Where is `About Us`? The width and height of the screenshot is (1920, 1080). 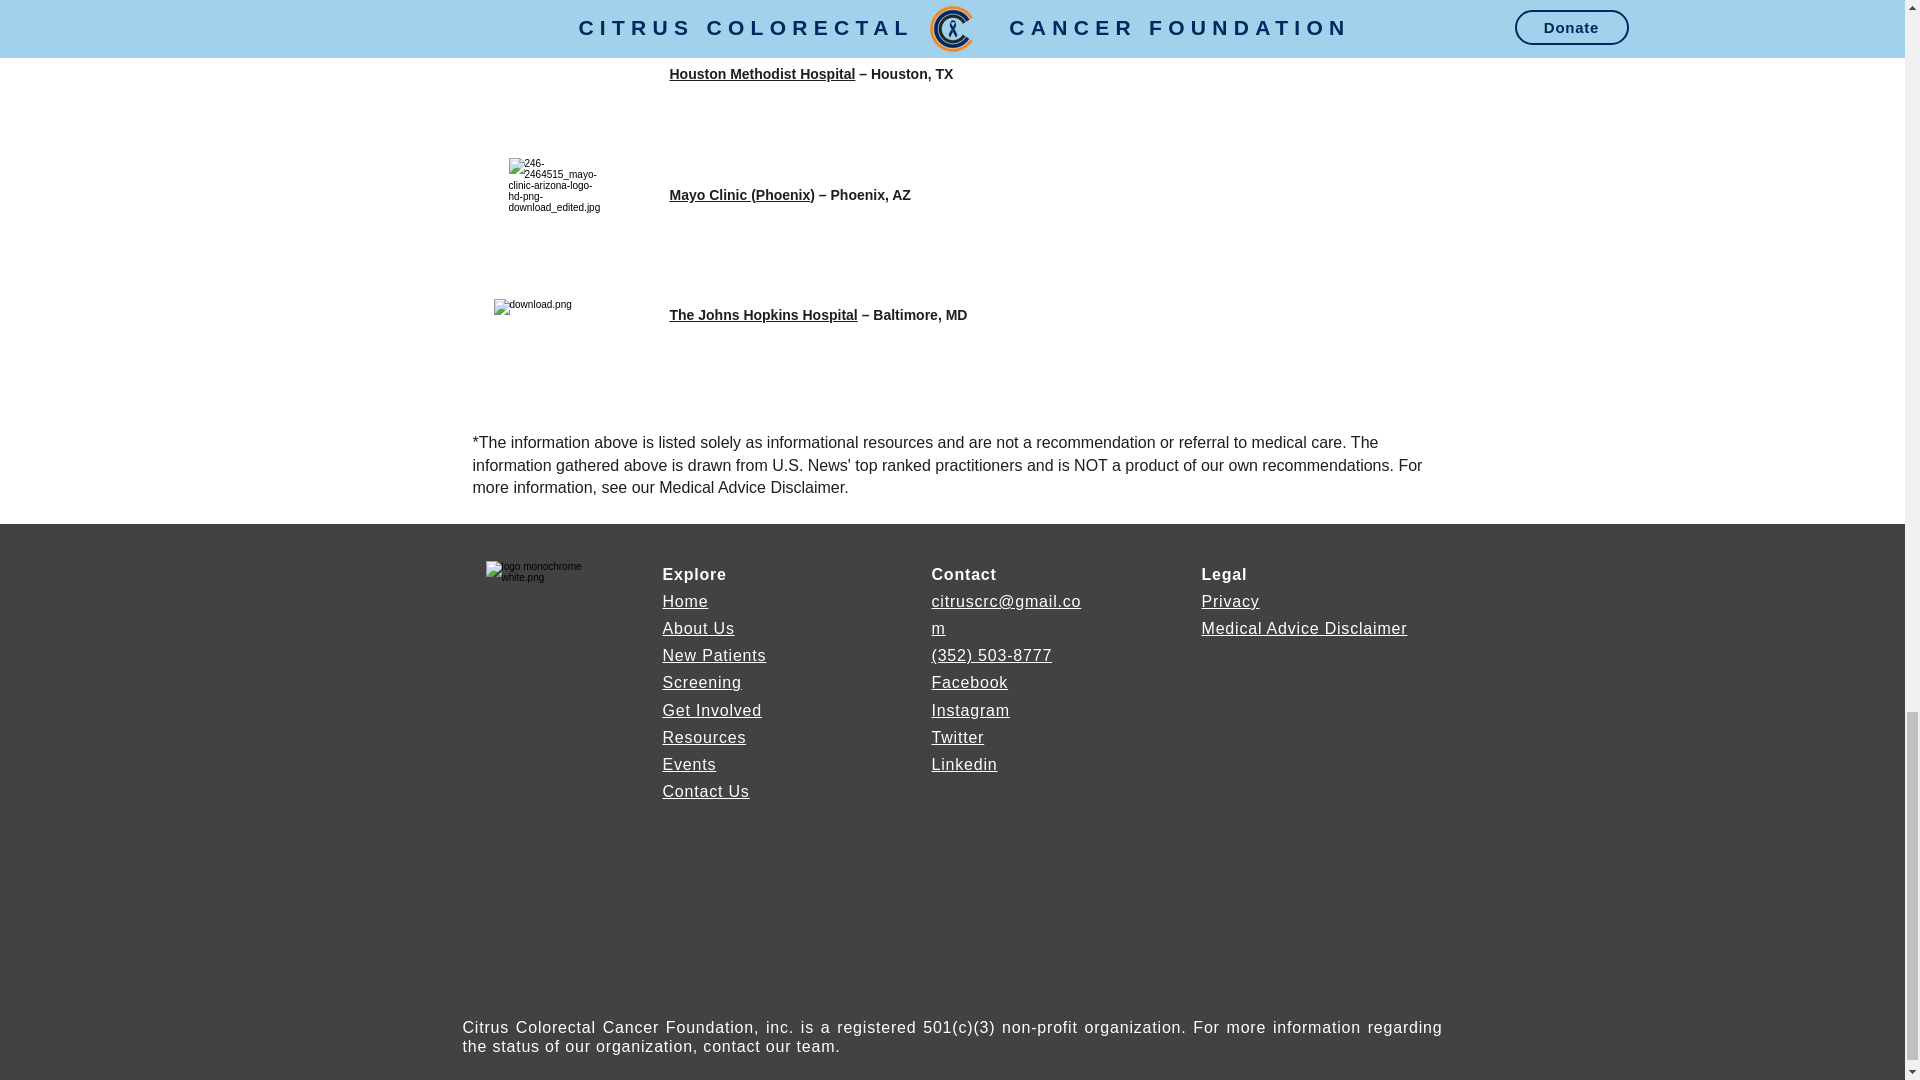 About Us is located at coordinates (698, 628).